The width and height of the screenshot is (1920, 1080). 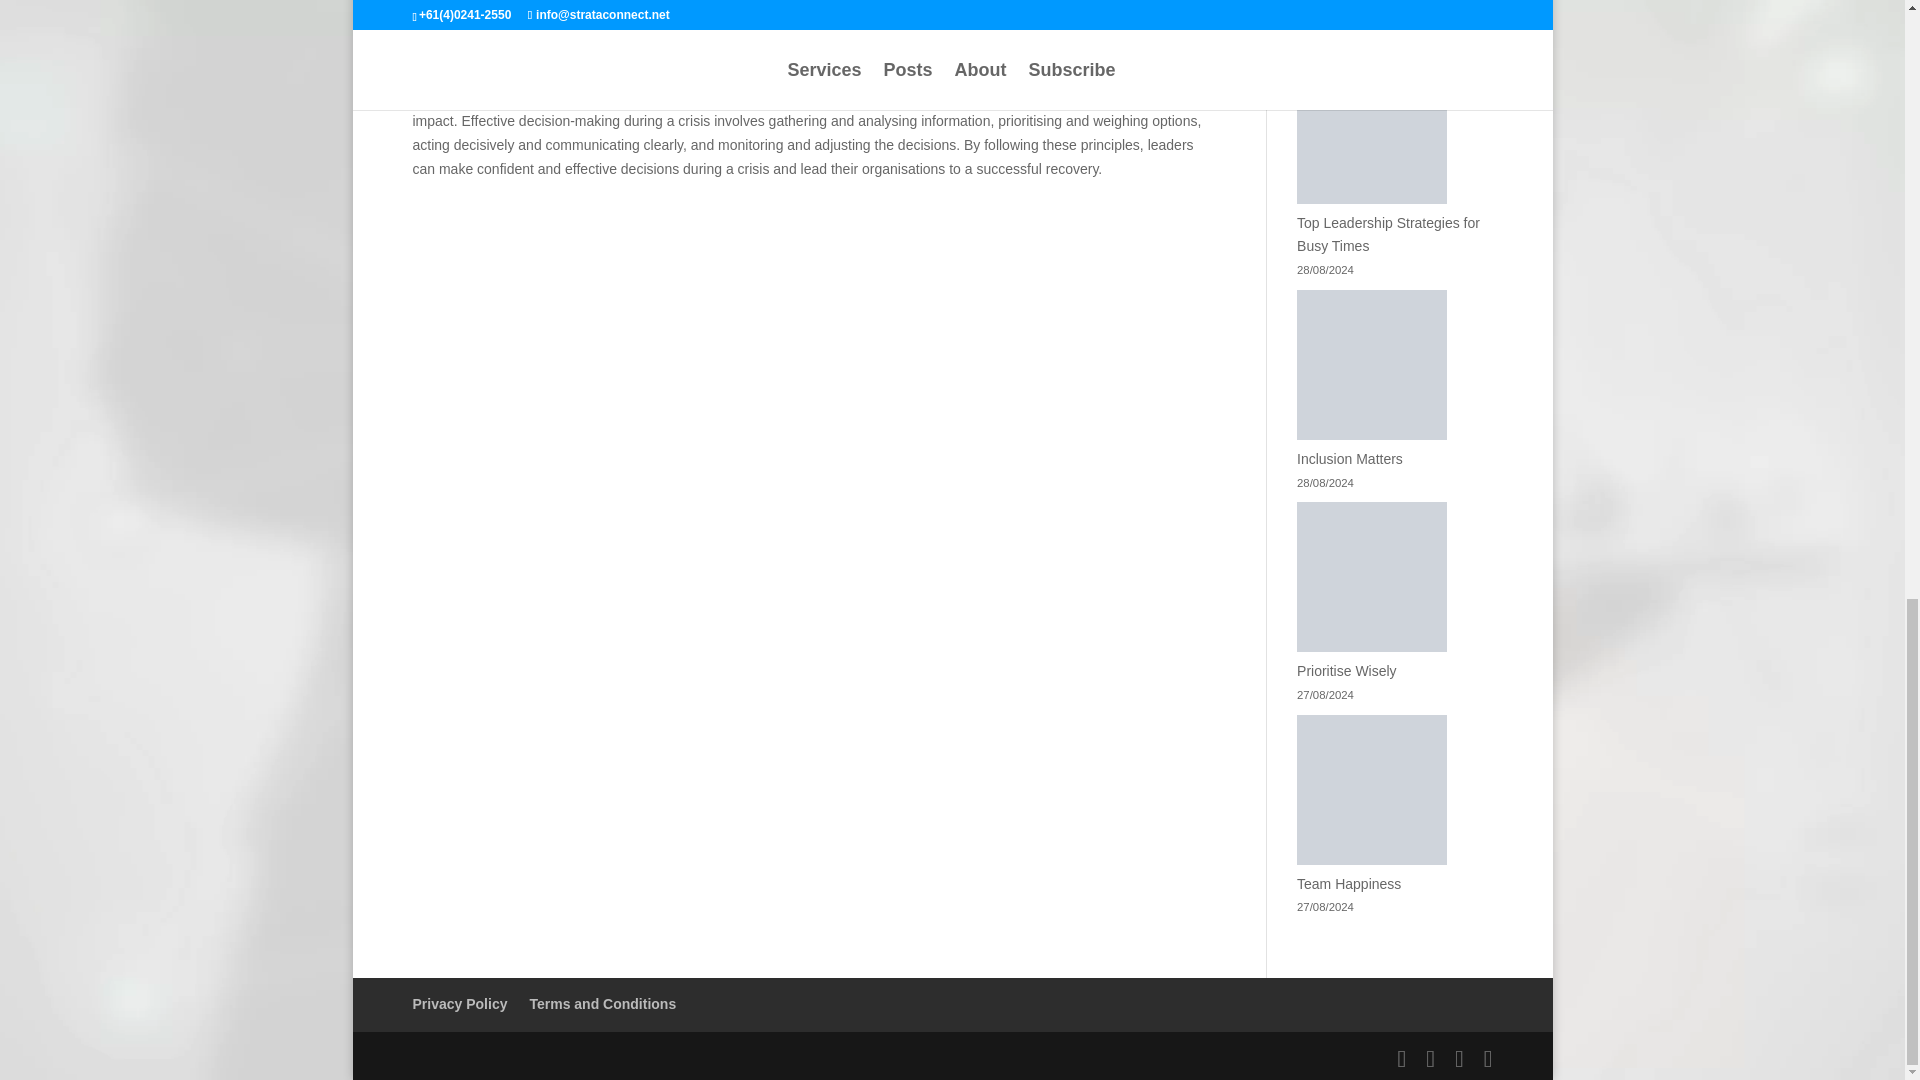 I want to click on Inclusion Matters, so click(x=1350, y=458).